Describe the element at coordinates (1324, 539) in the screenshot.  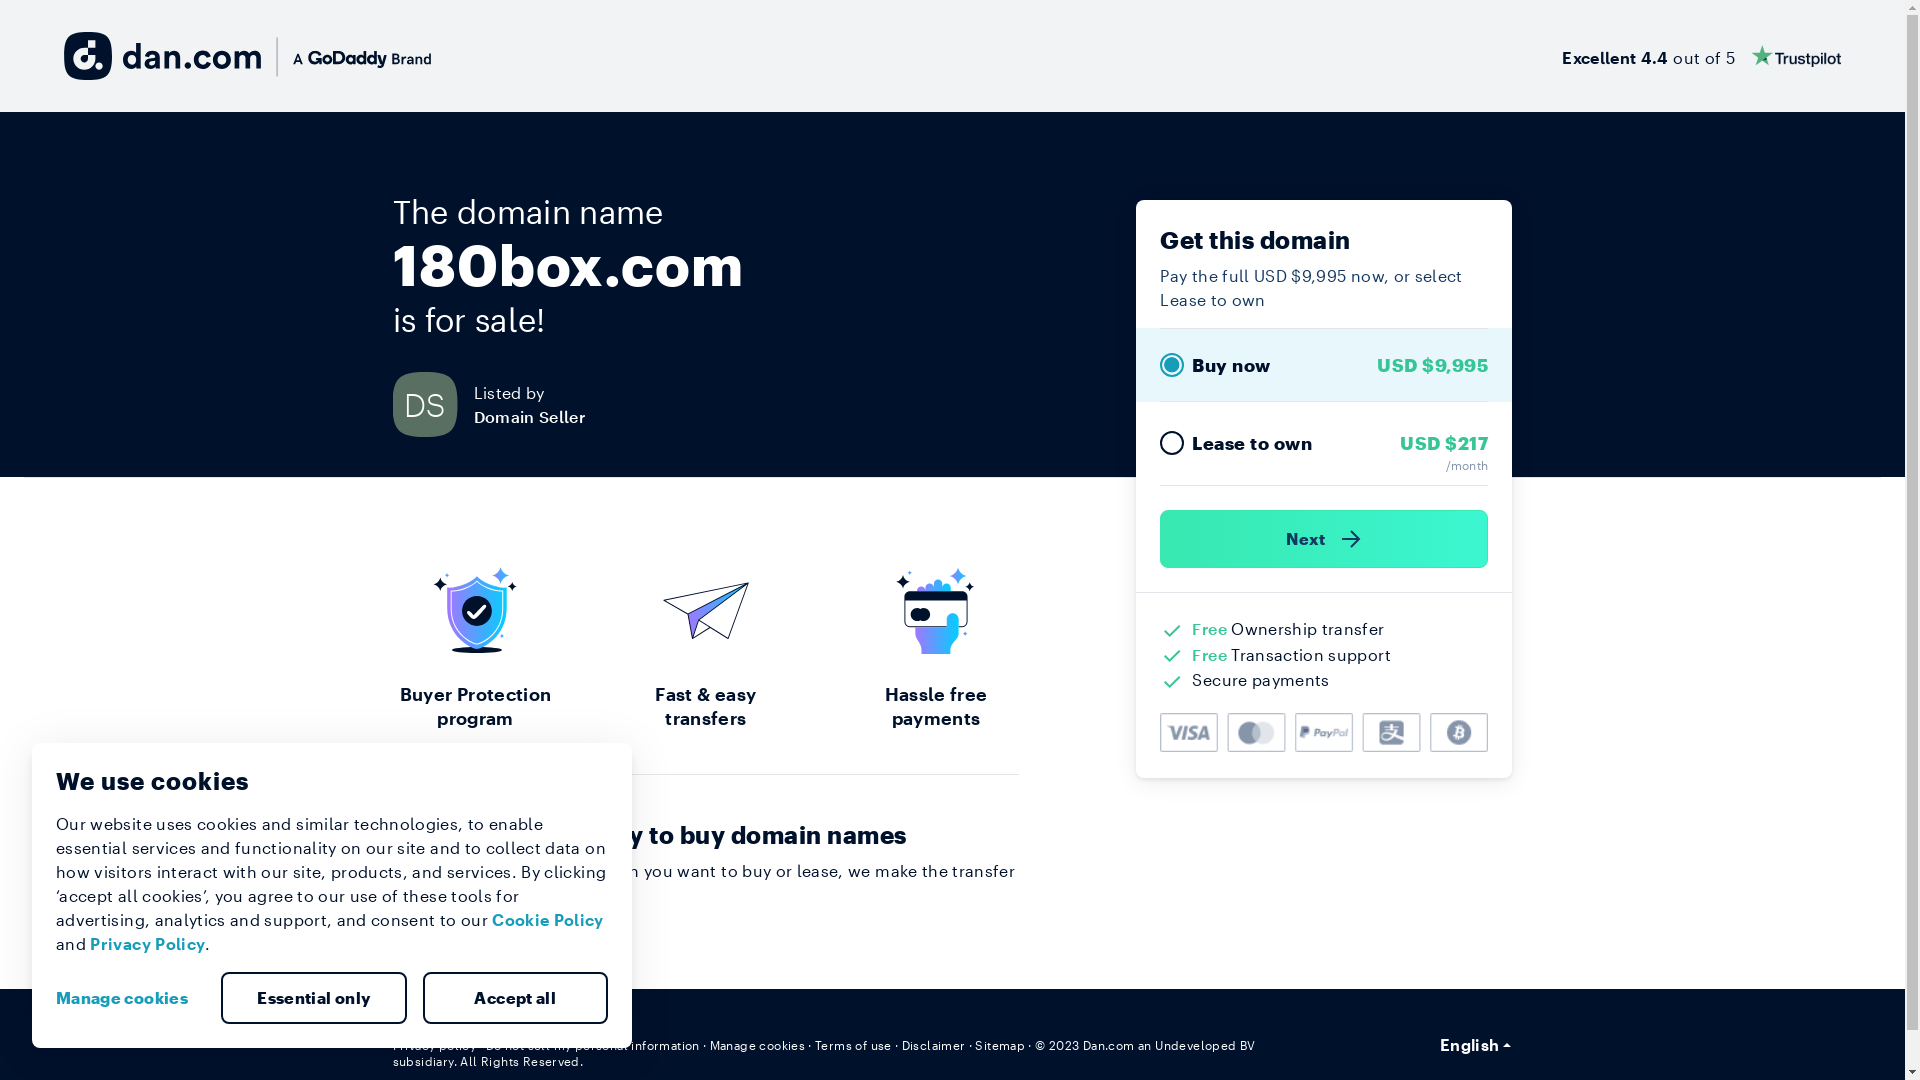
I see `Next
)` at that location.